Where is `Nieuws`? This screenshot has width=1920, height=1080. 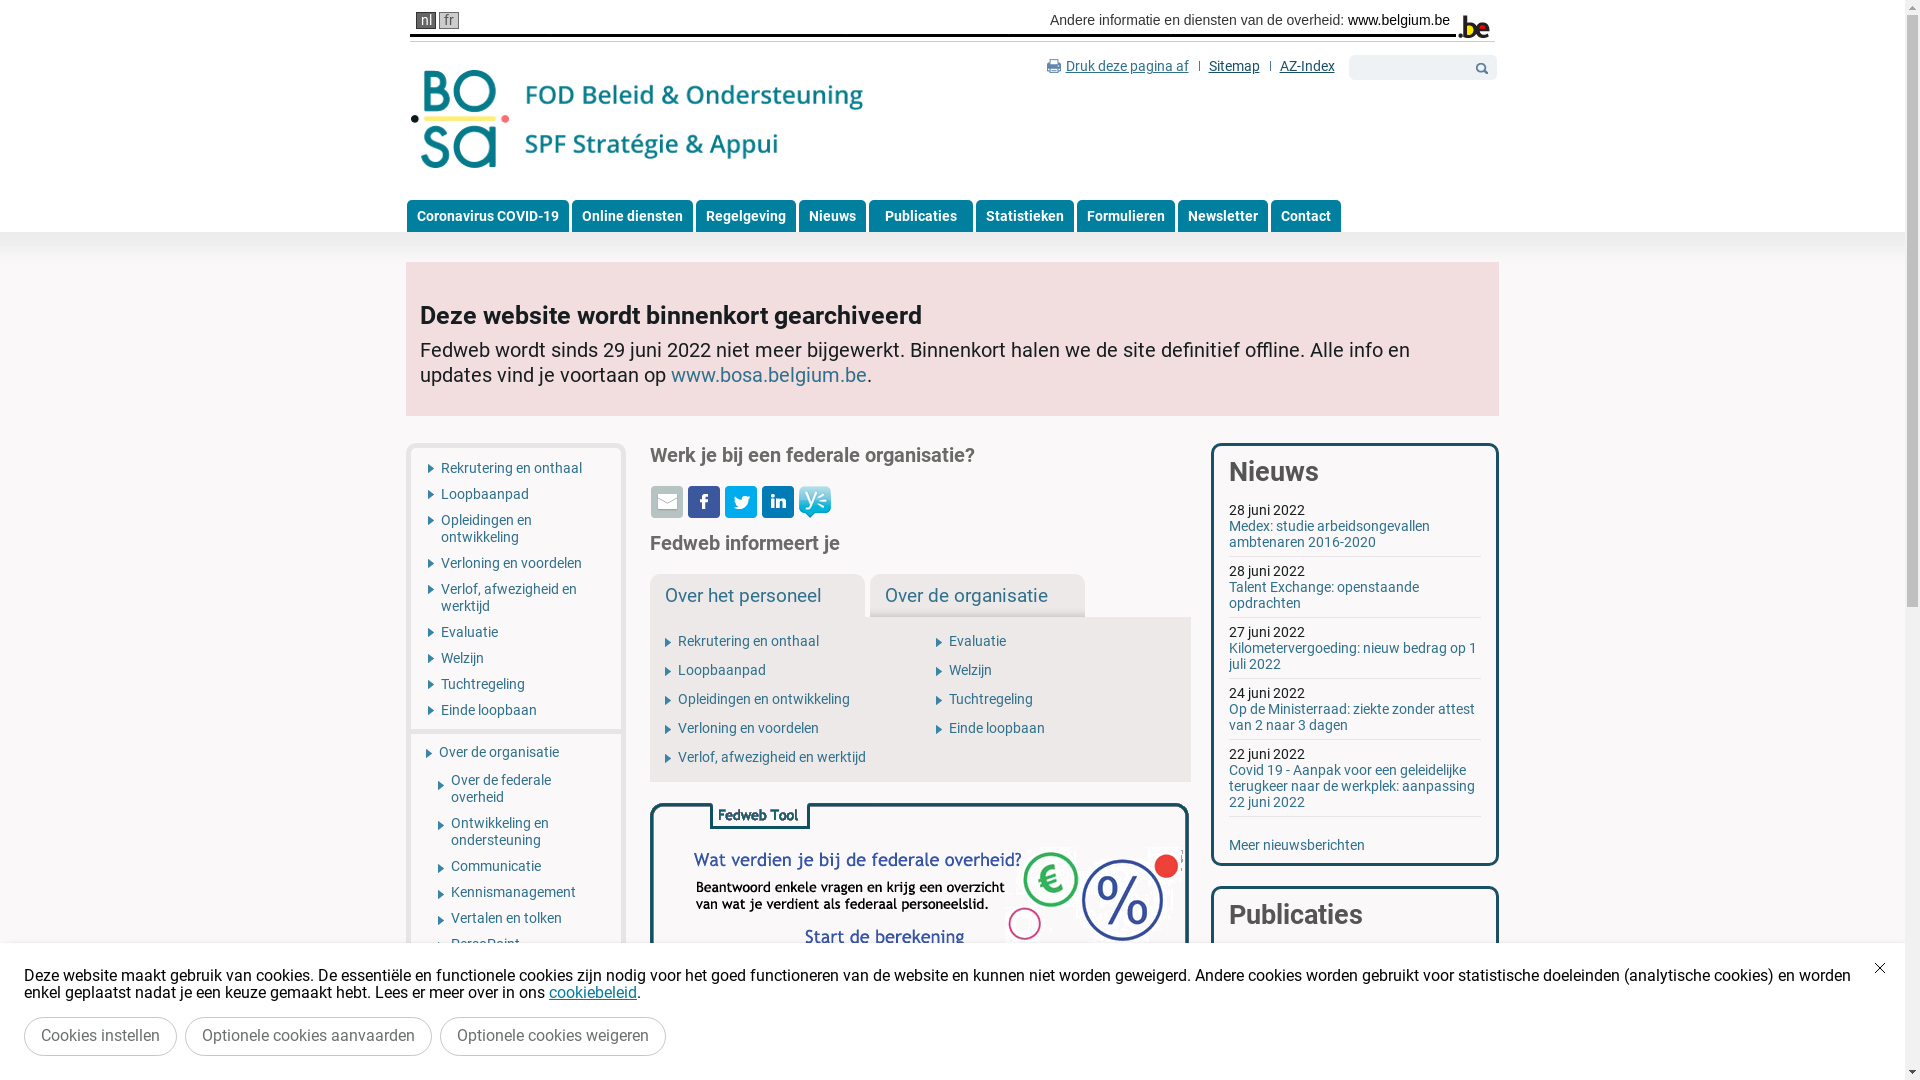
Nieuws is located at coordinates (832, 216).